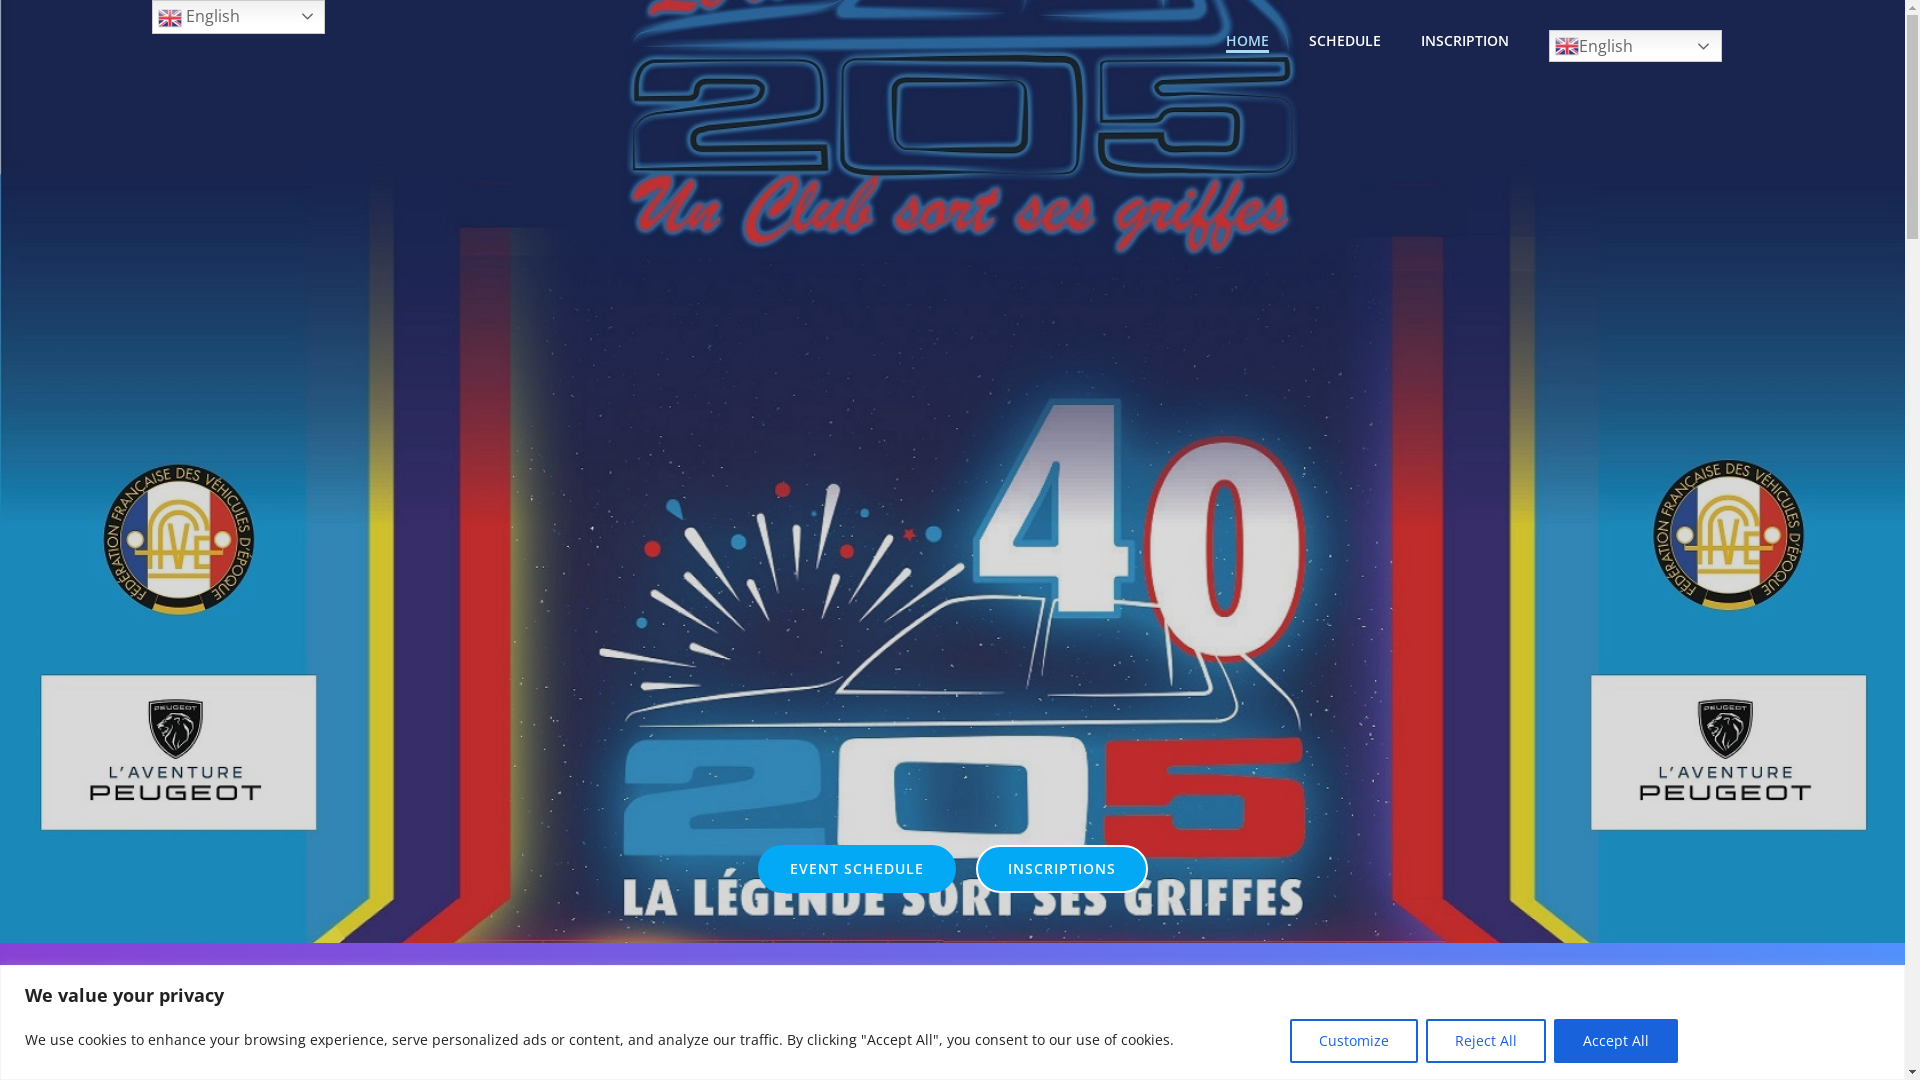 The width and height of the screenshot is (1920, 1080). Describe the element at coordinates (238, 17) in the screenshot. I see `English` at that location.